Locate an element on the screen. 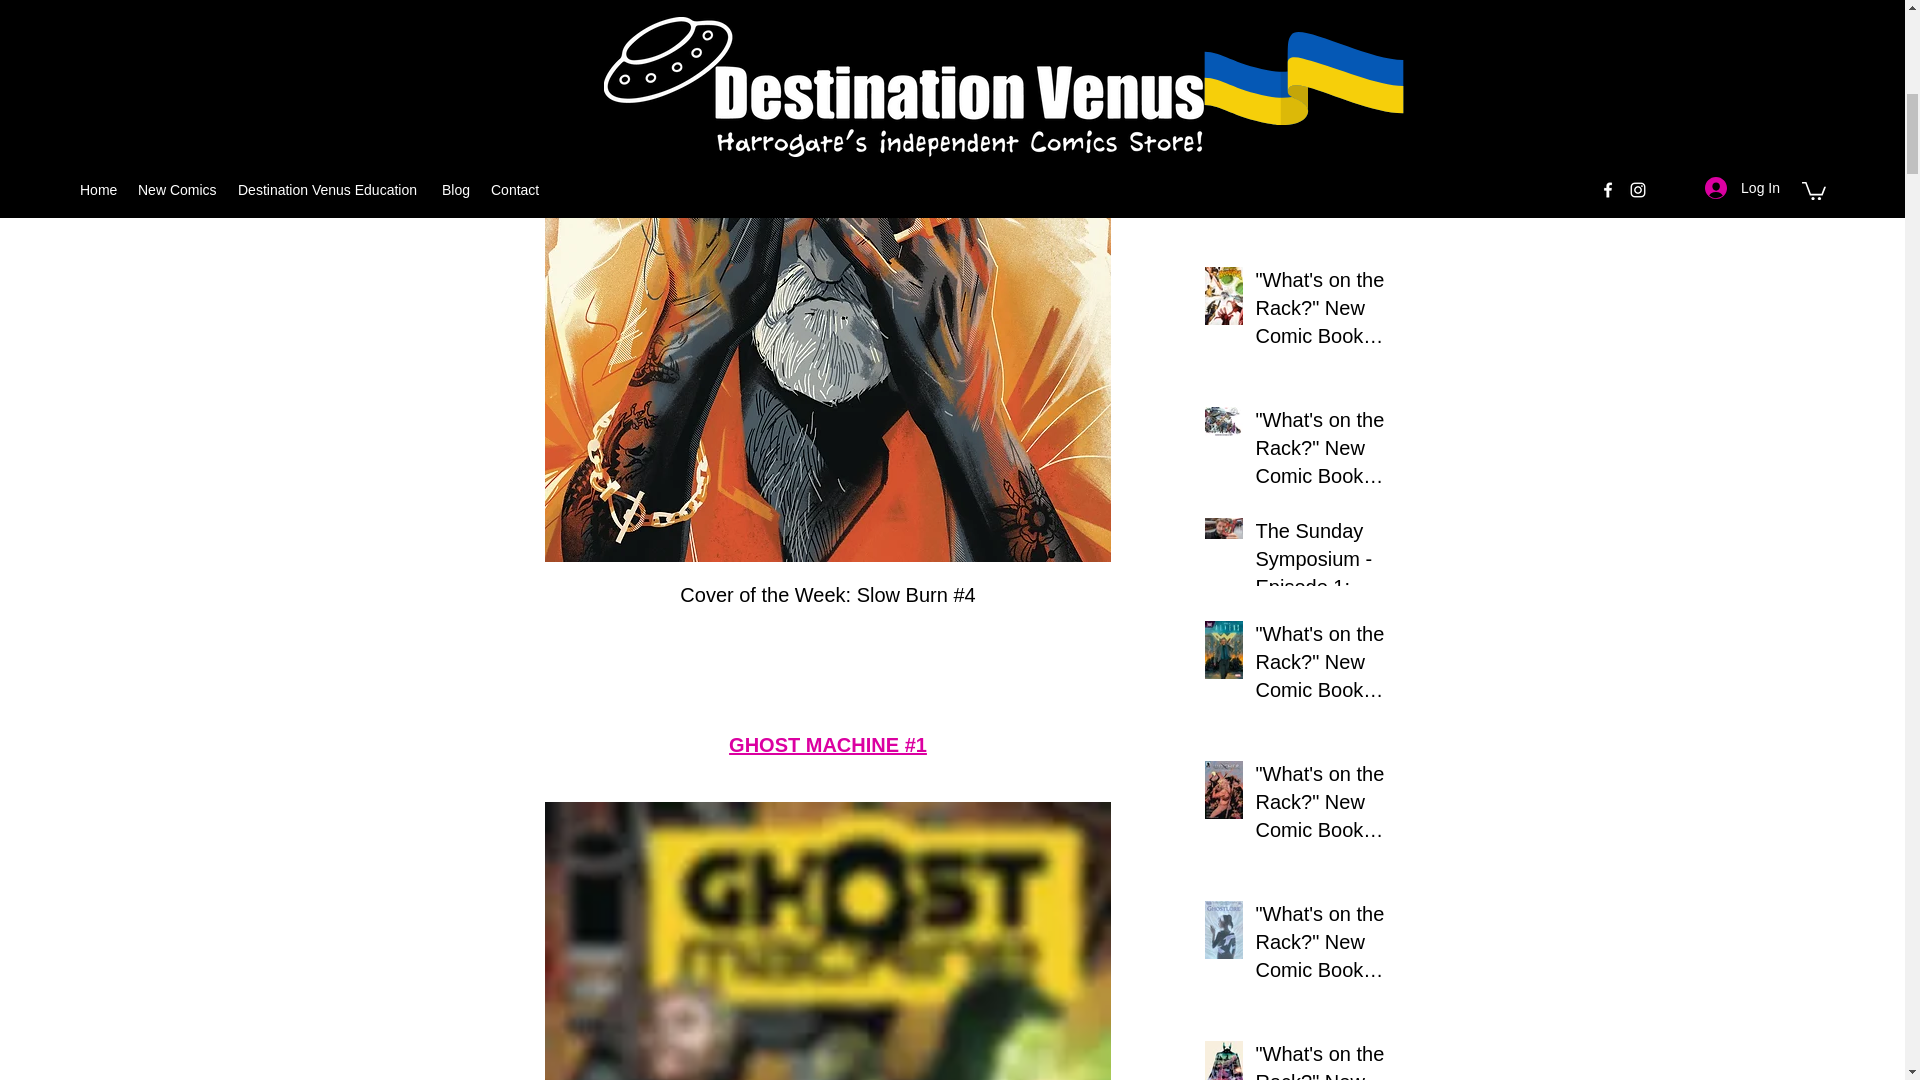 This screenshot has width=1920, height=1080. "What's on the Rack?" New Comic Book Day 19th June is located at coordinates (1327, 172).